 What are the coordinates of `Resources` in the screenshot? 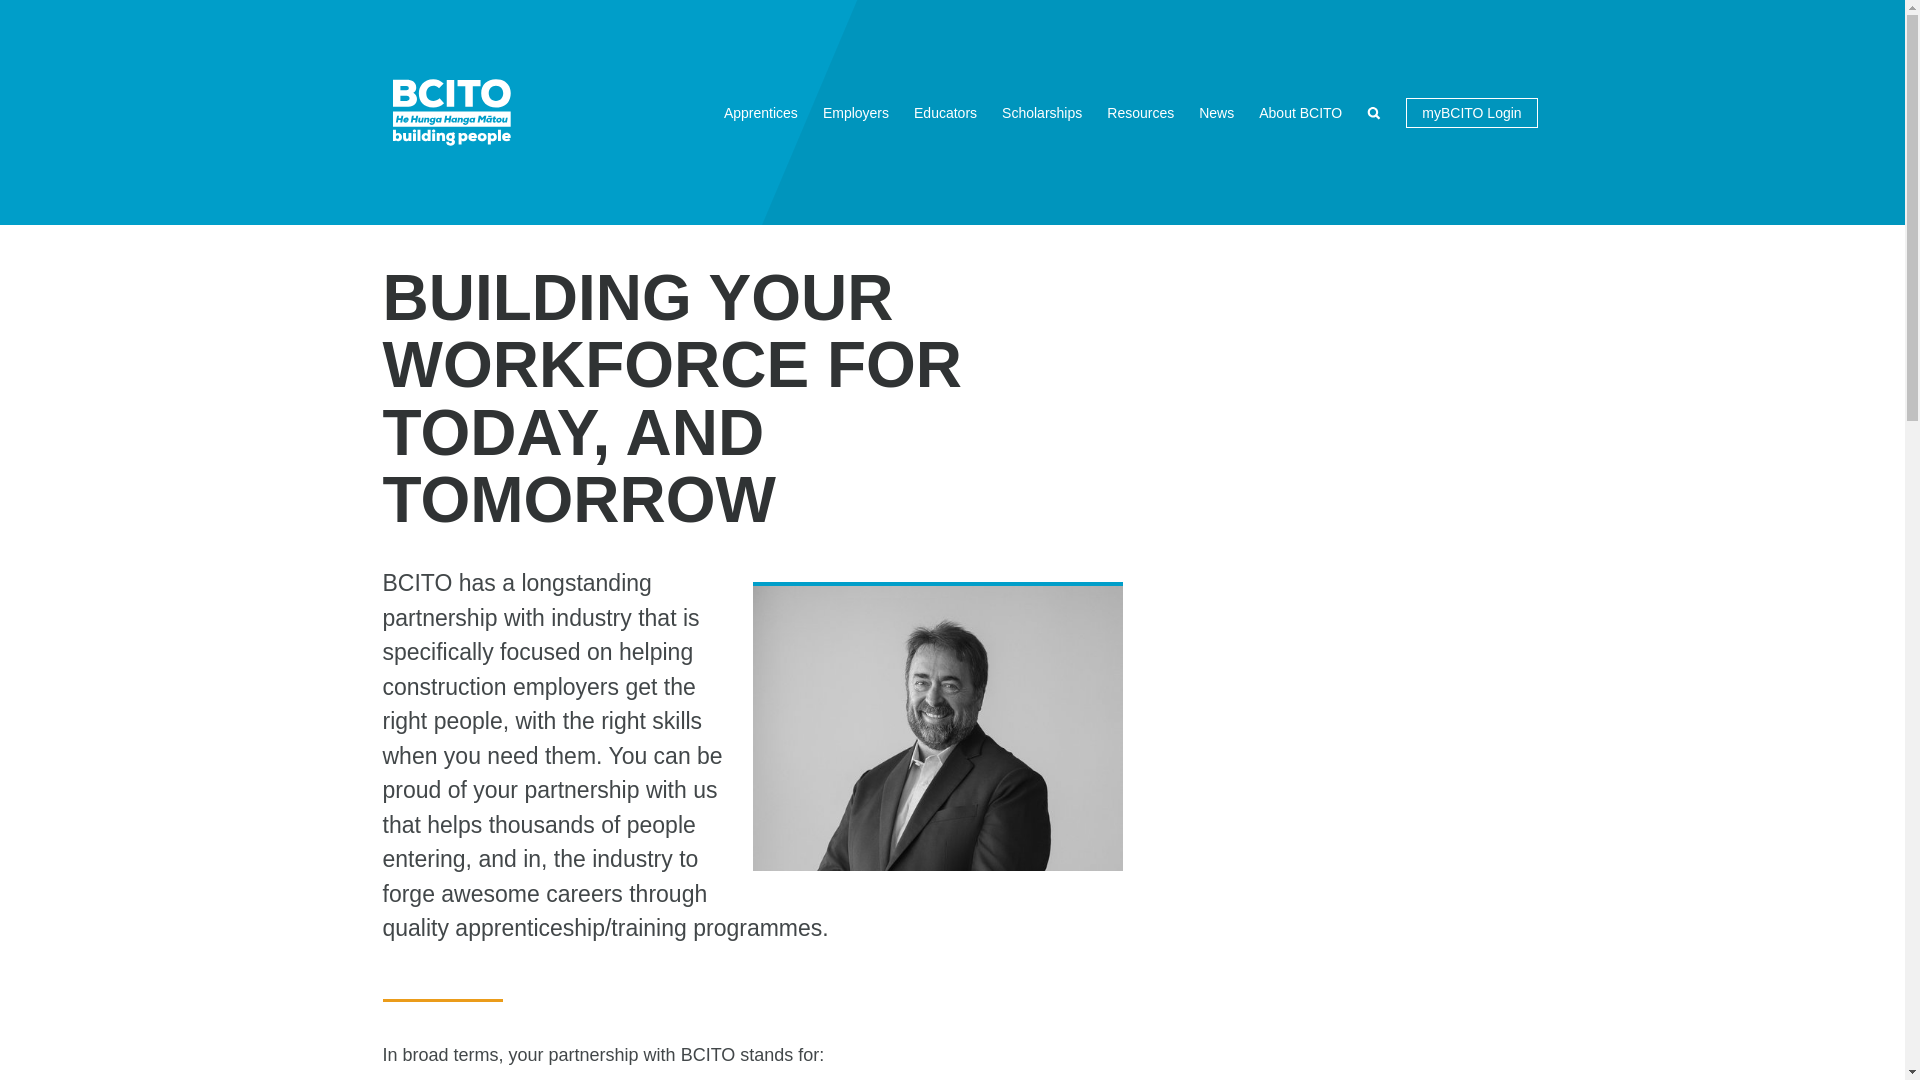 It's located at (1140, 112).